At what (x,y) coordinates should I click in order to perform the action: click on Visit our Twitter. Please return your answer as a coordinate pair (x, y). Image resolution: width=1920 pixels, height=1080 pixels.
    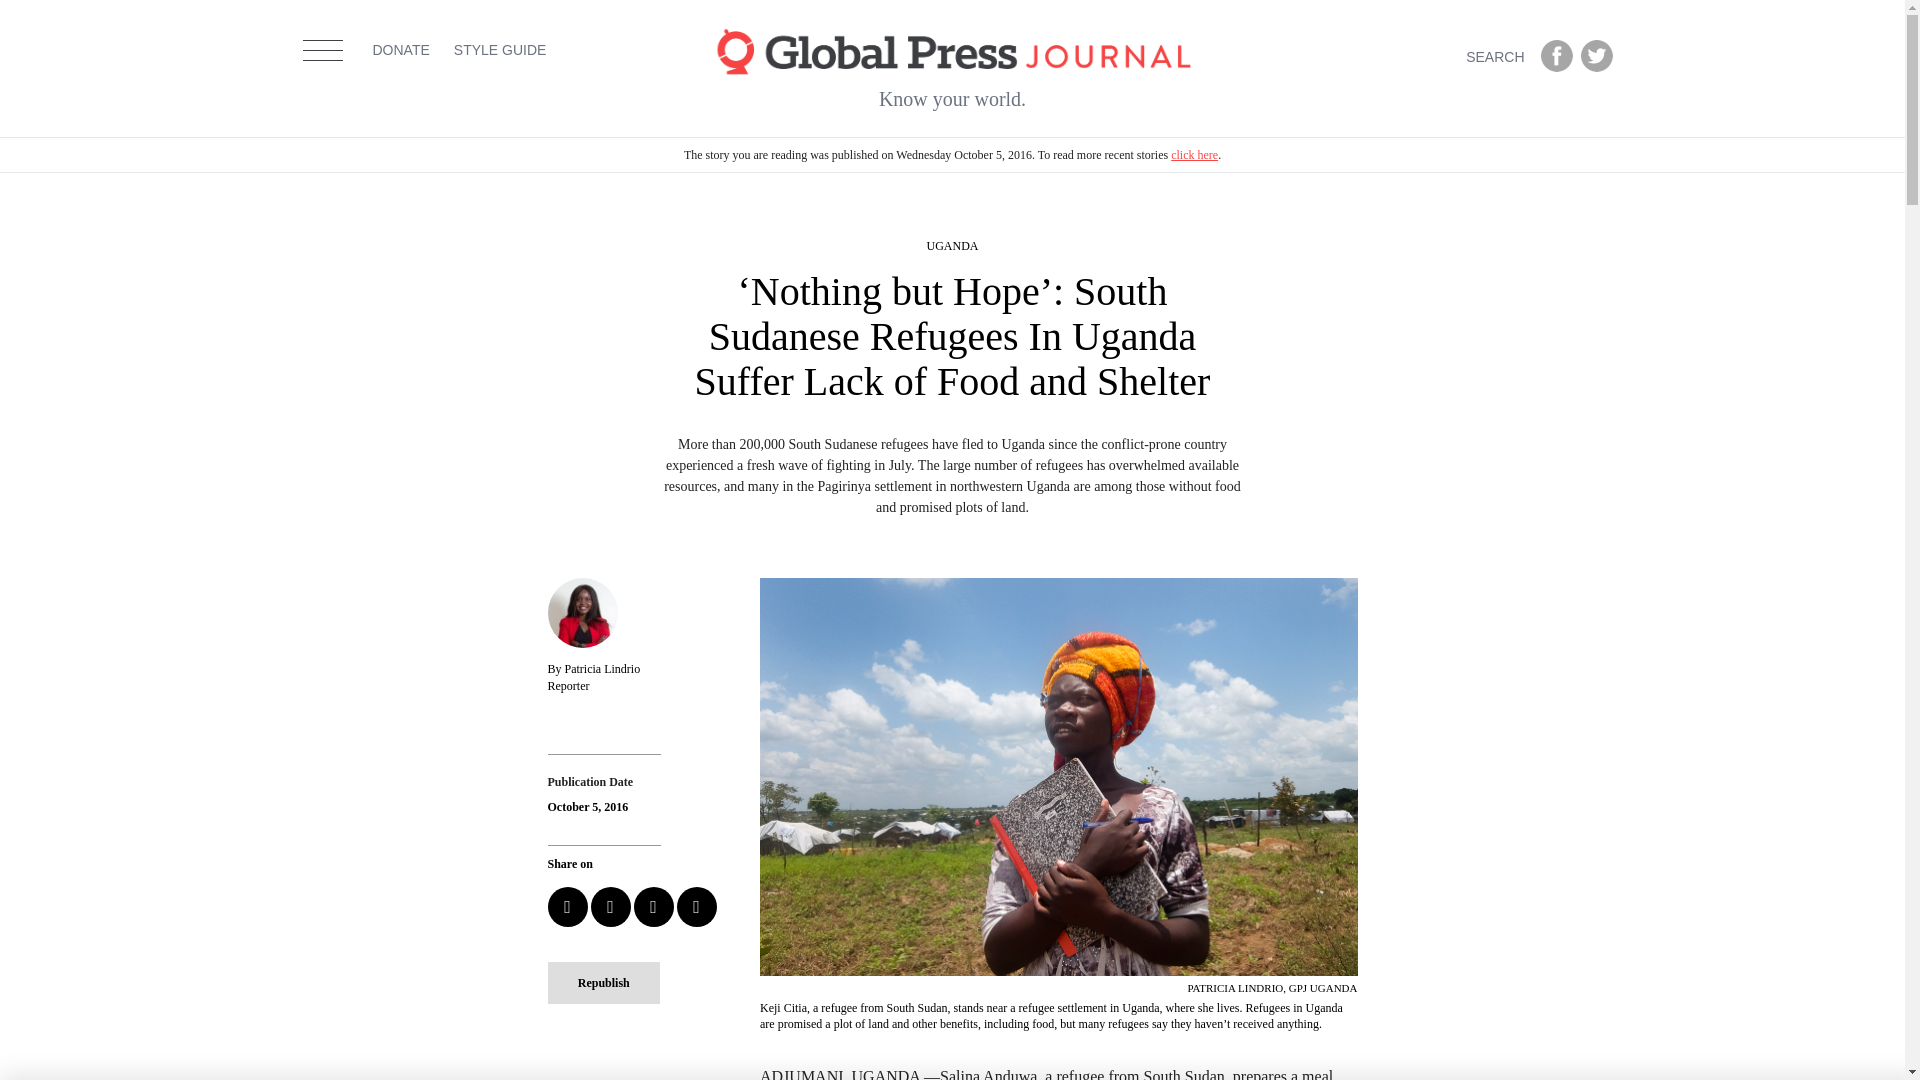
    Looking at the image, I should click on (1596, 56).